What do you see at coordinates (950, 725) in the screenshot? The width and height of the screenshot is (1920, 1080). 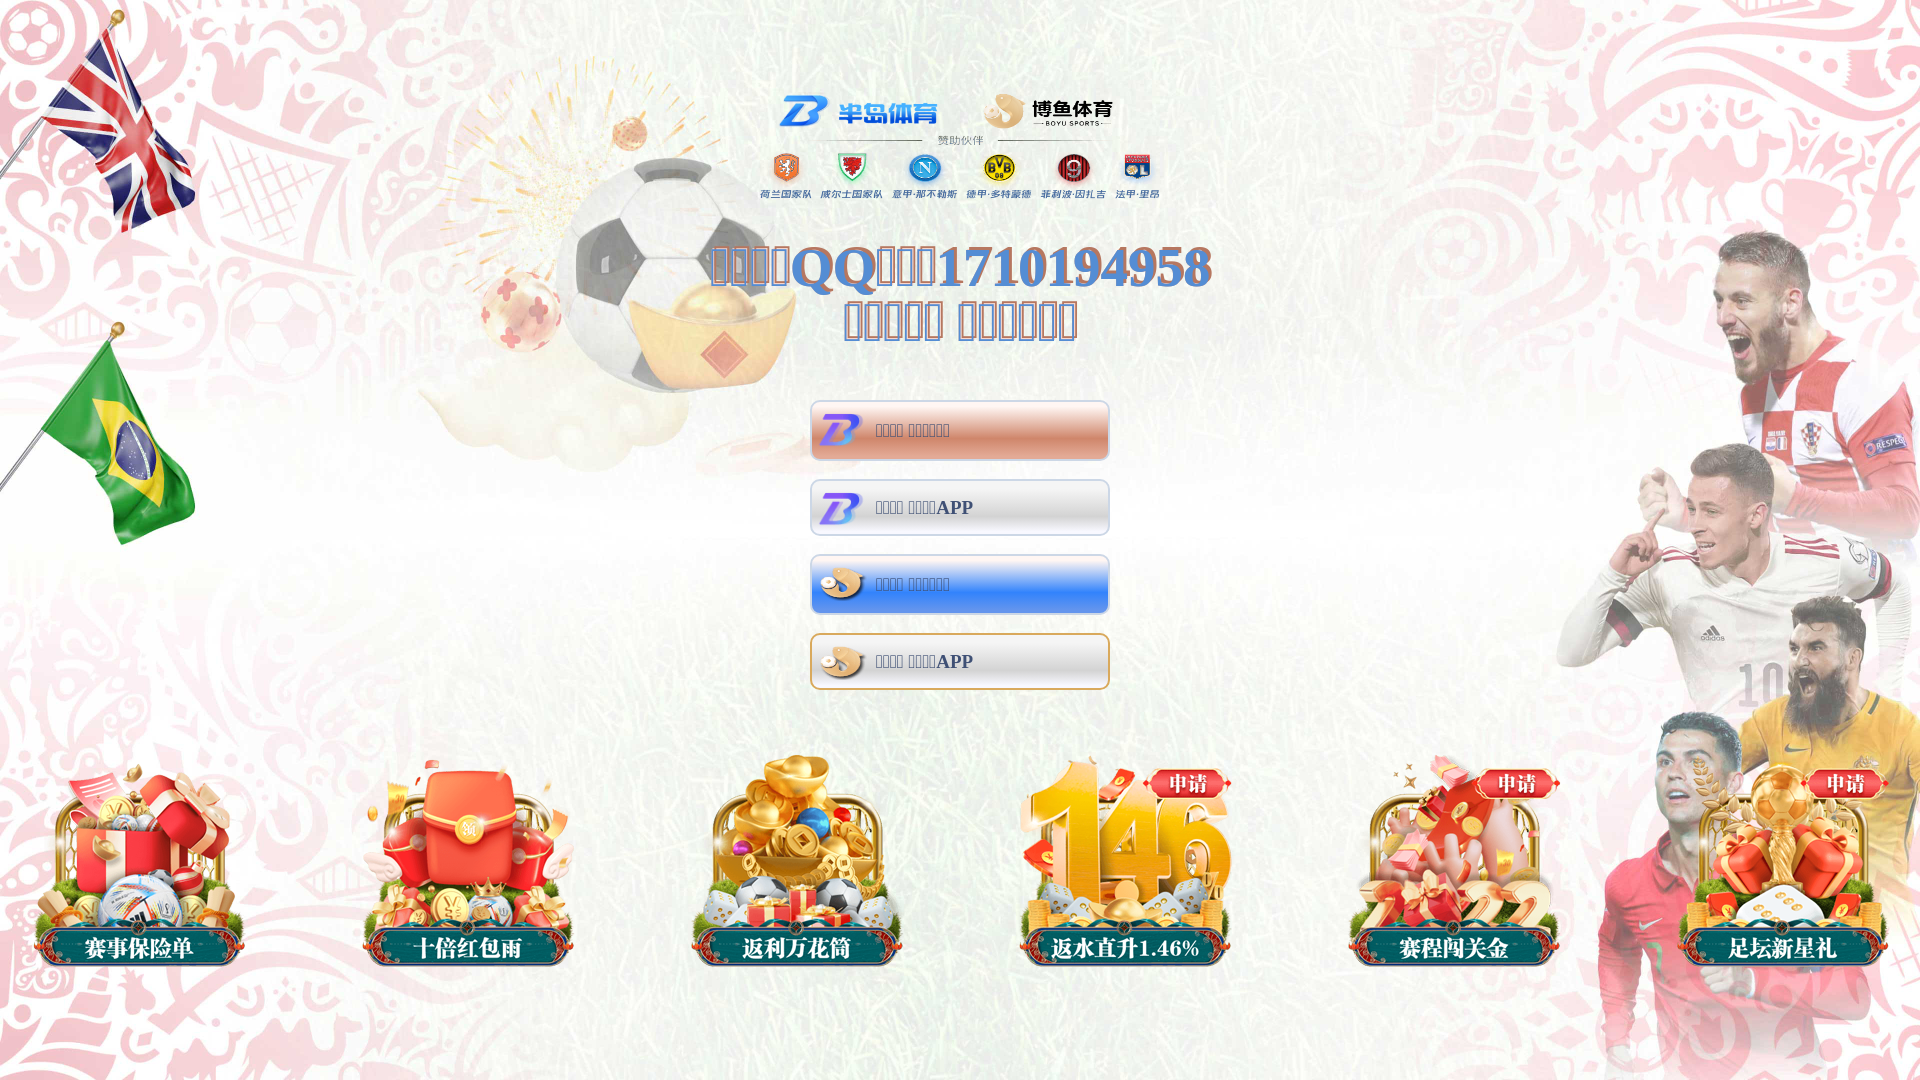 I see `1` at bounding box center [950, 725].